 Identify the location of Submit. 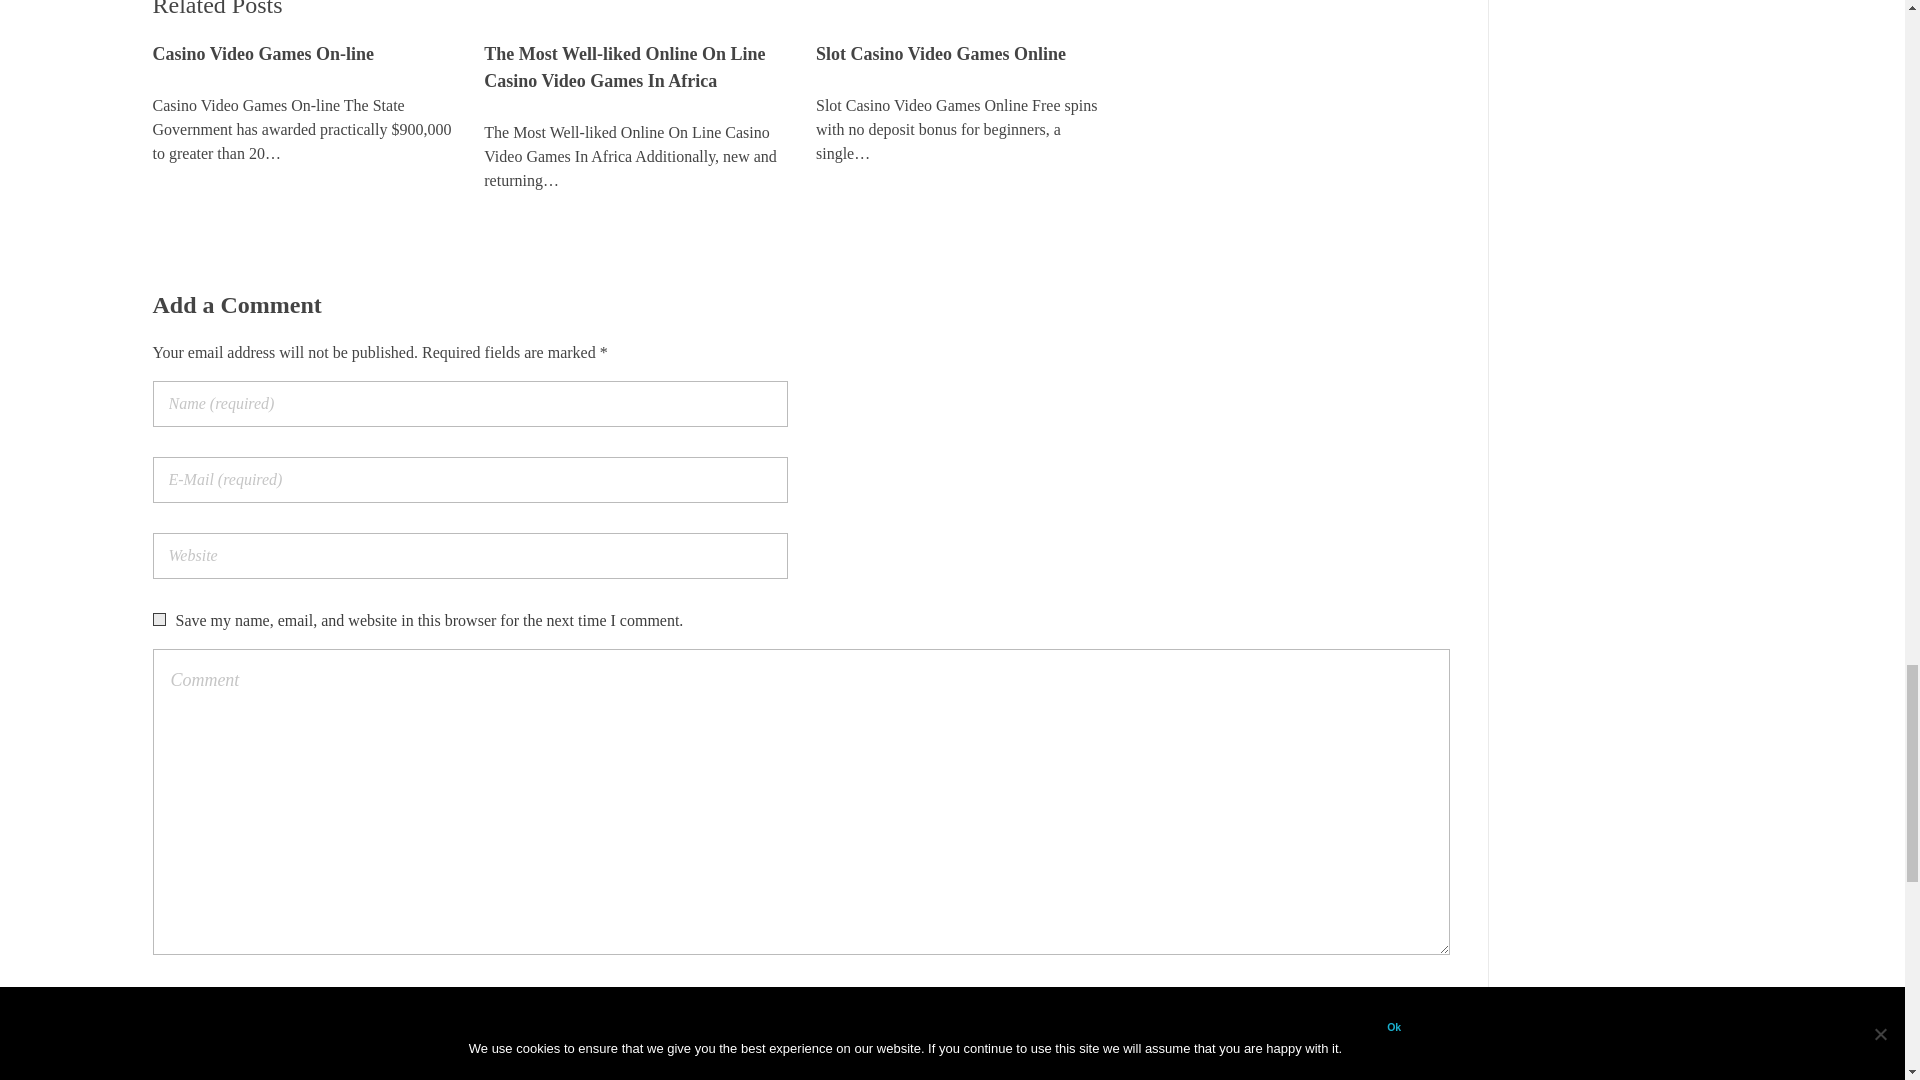
(218, 1012).